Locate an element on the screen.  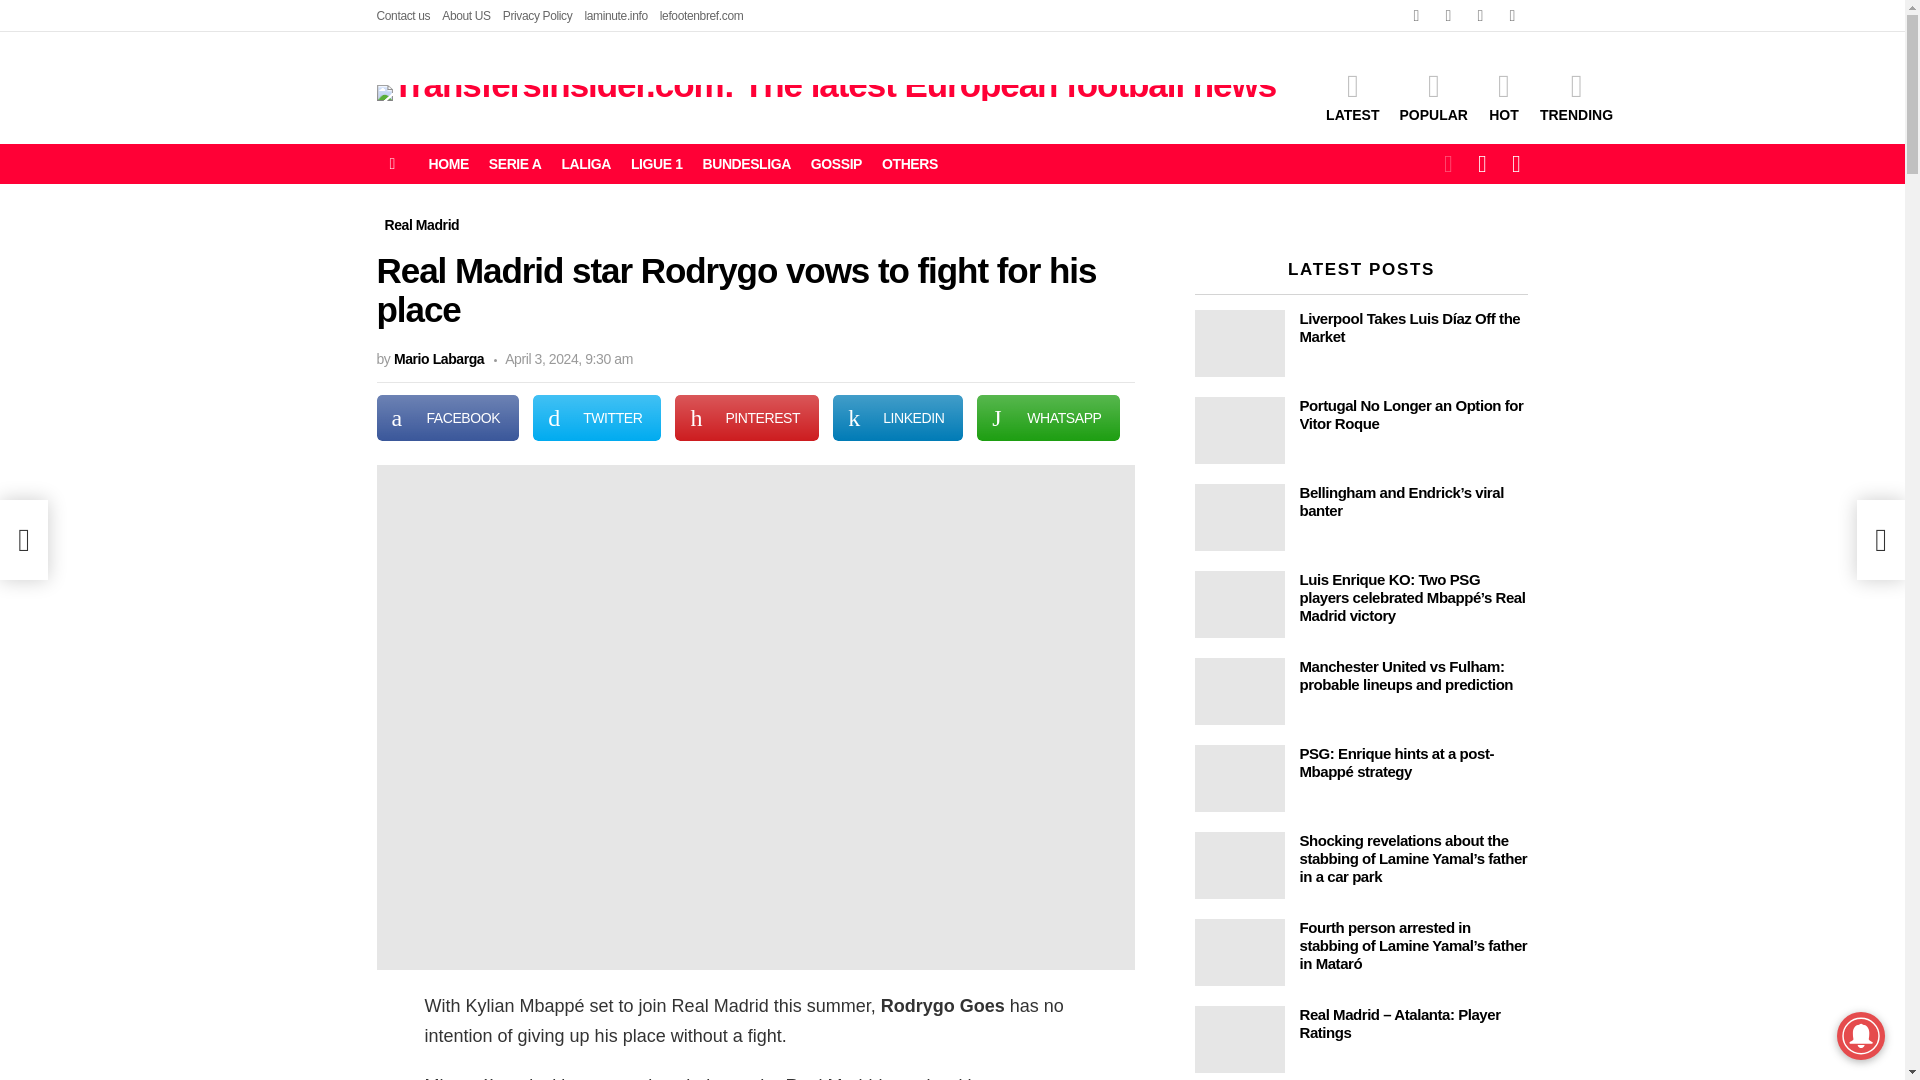
GOSSIP is located at coordinates (836, 164).